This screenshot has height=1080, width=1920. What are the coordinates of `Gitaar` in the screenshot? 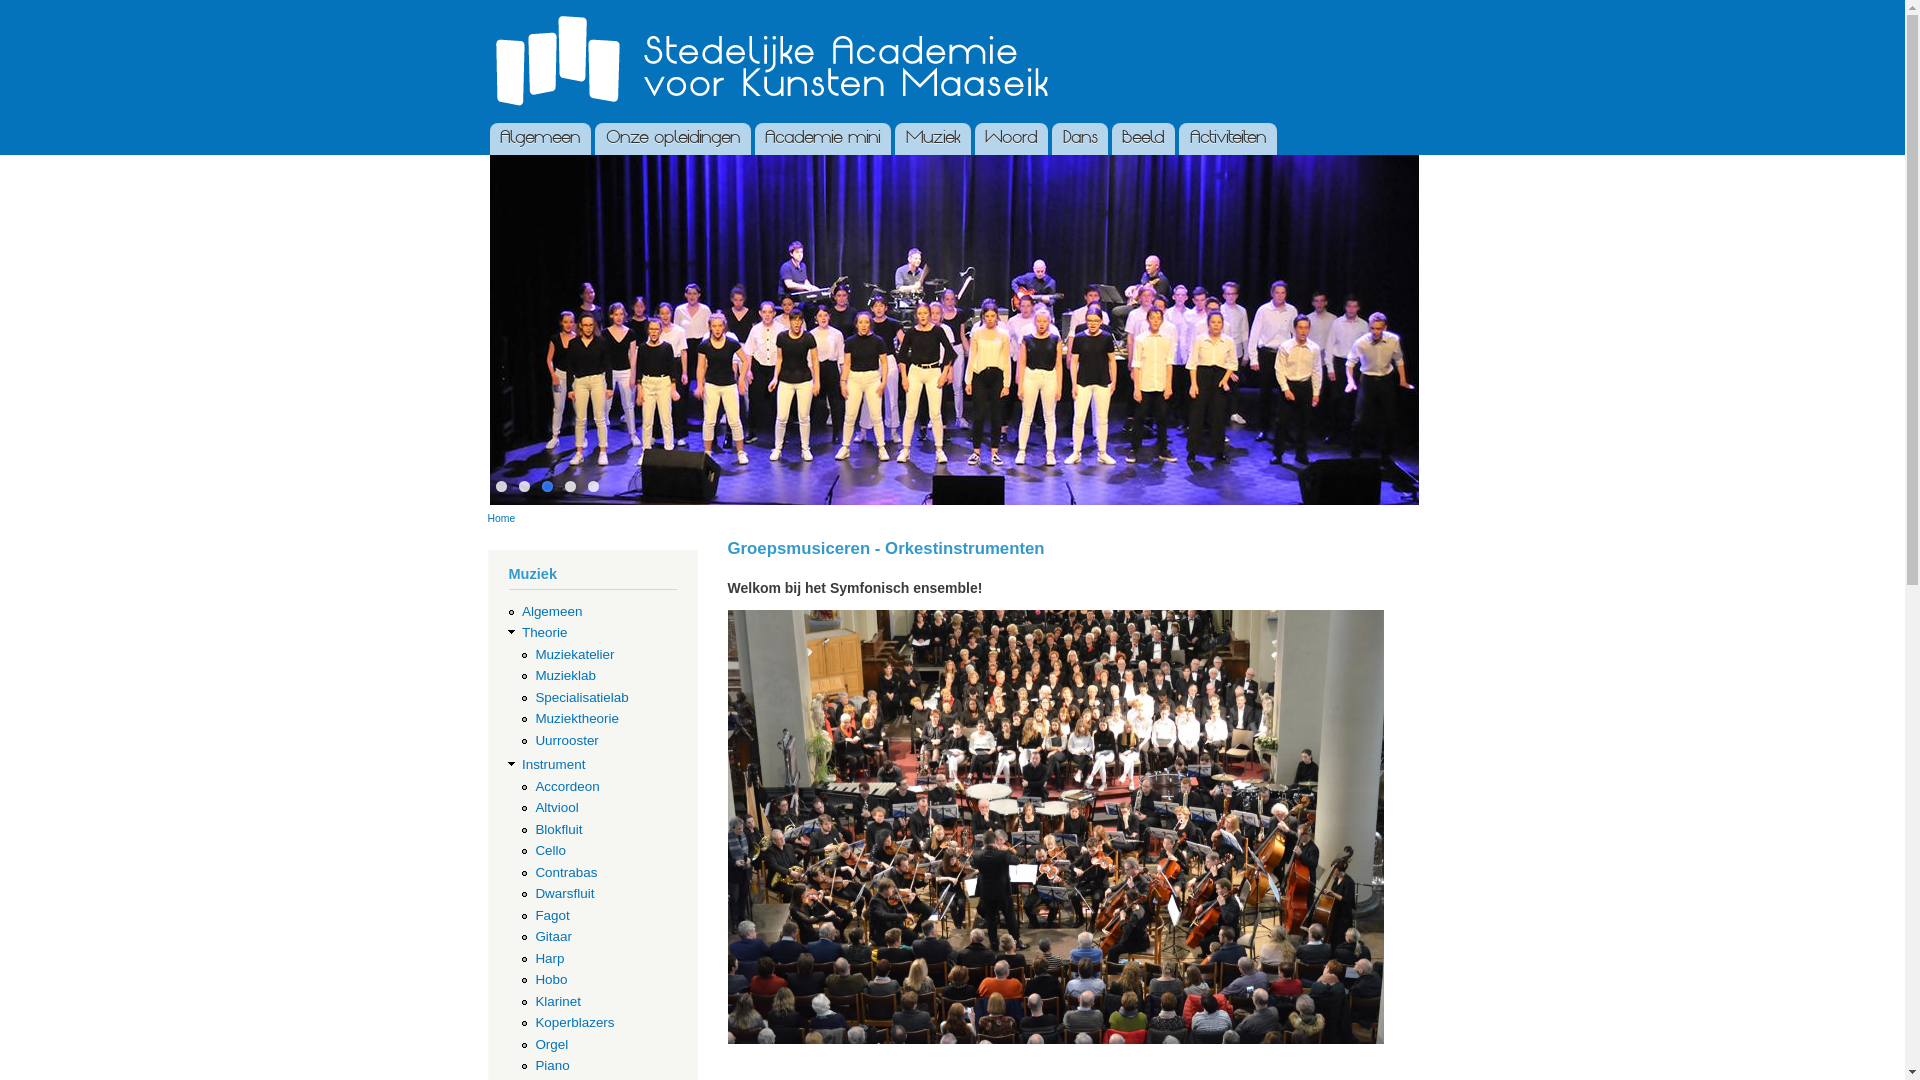 It's located at (554, 936).